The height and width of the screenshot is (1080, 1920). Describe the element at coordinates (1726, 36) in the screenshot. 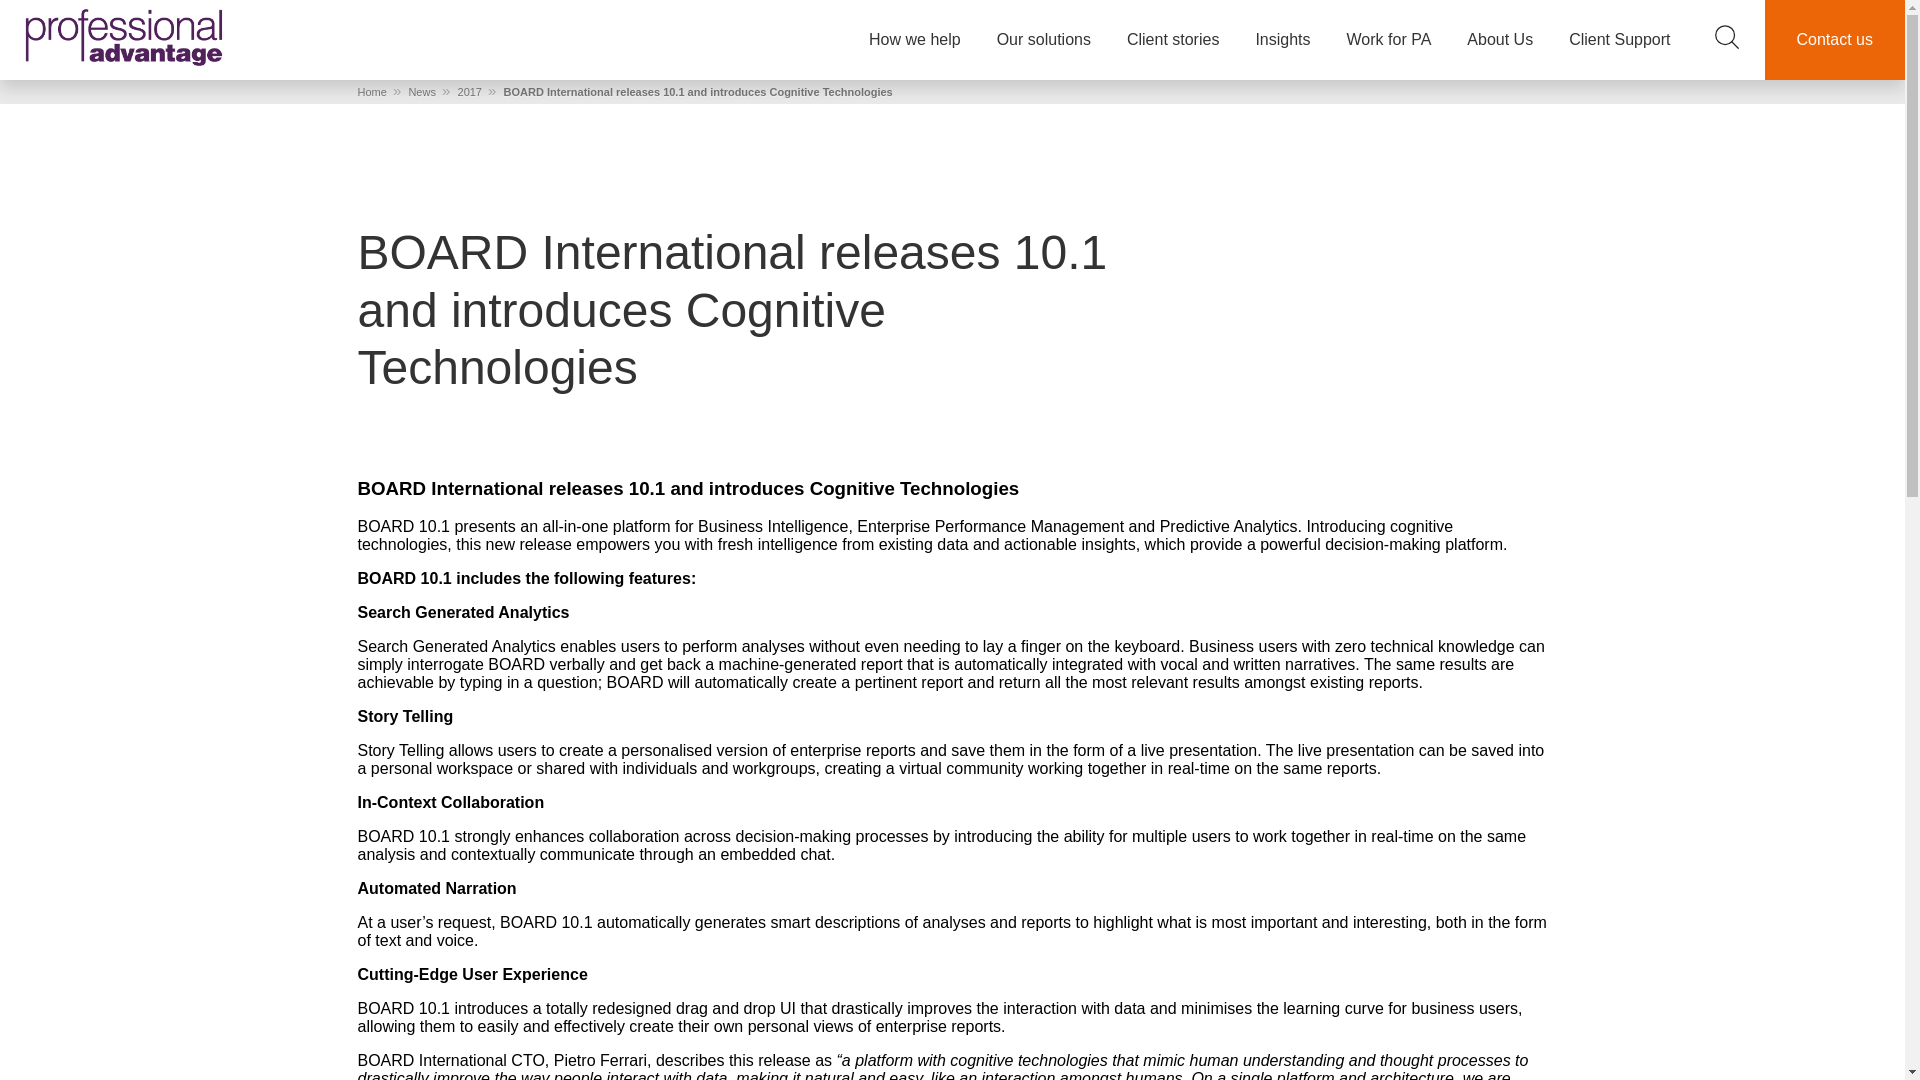

I see `Search` at that location.